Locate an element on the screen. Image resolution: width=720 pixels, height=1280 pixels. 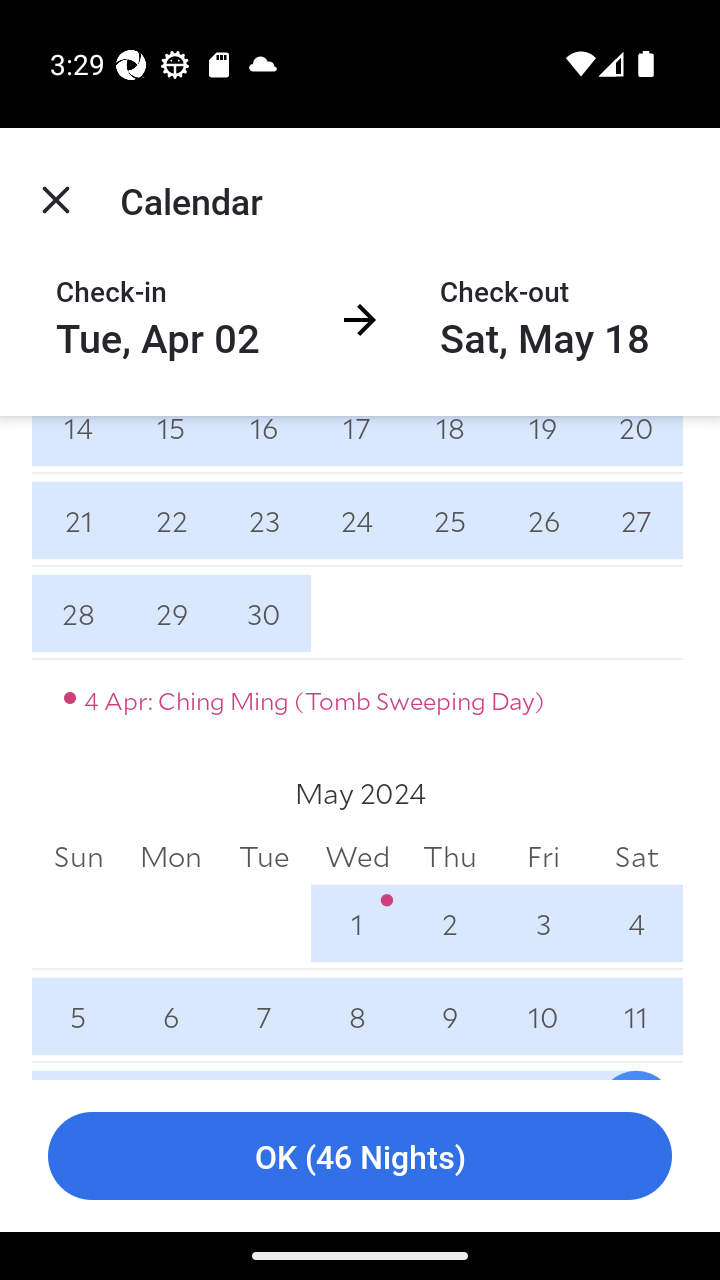
Tue is located at coordinates (264, 856).